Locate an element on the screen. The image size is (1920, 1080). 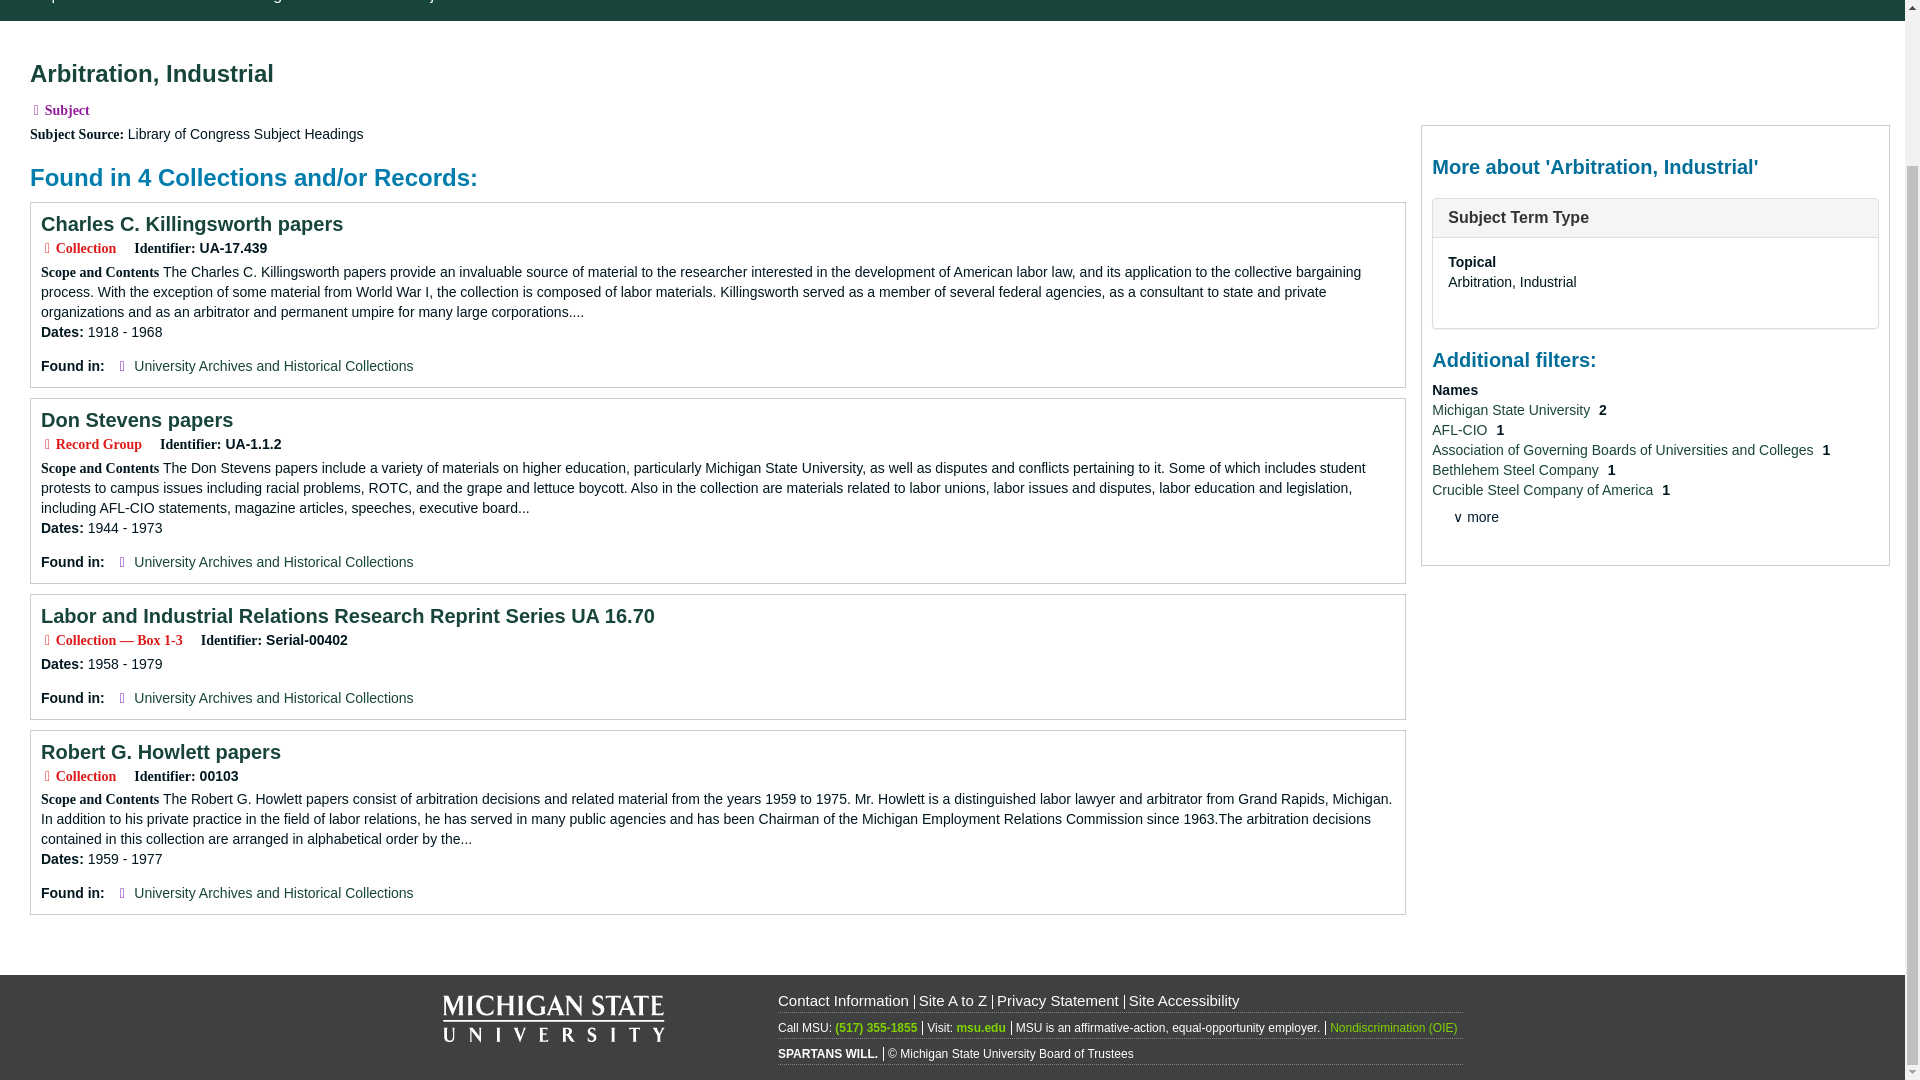
AFL-CIO is located at coordinates (1462, 430).